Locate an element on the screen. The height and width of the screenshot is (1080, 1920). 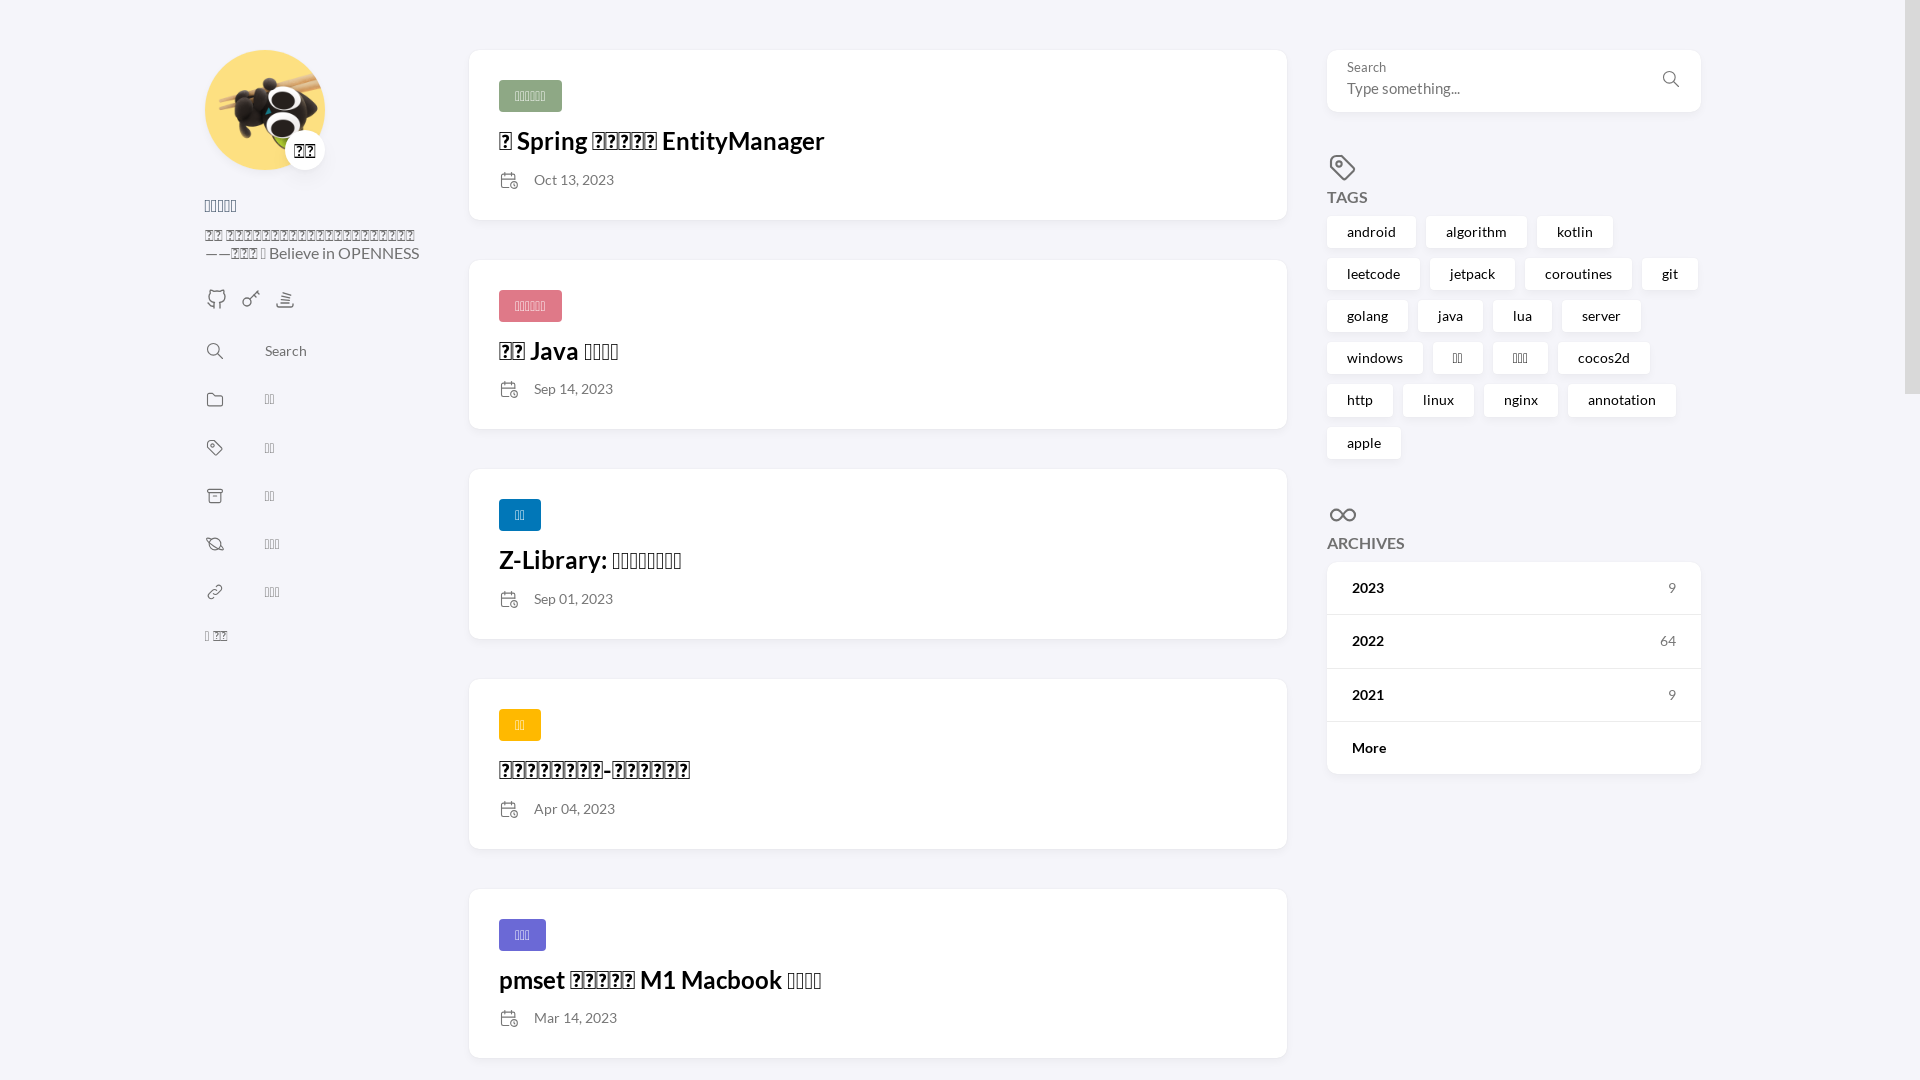
java is located at coordinates (1450, 316).